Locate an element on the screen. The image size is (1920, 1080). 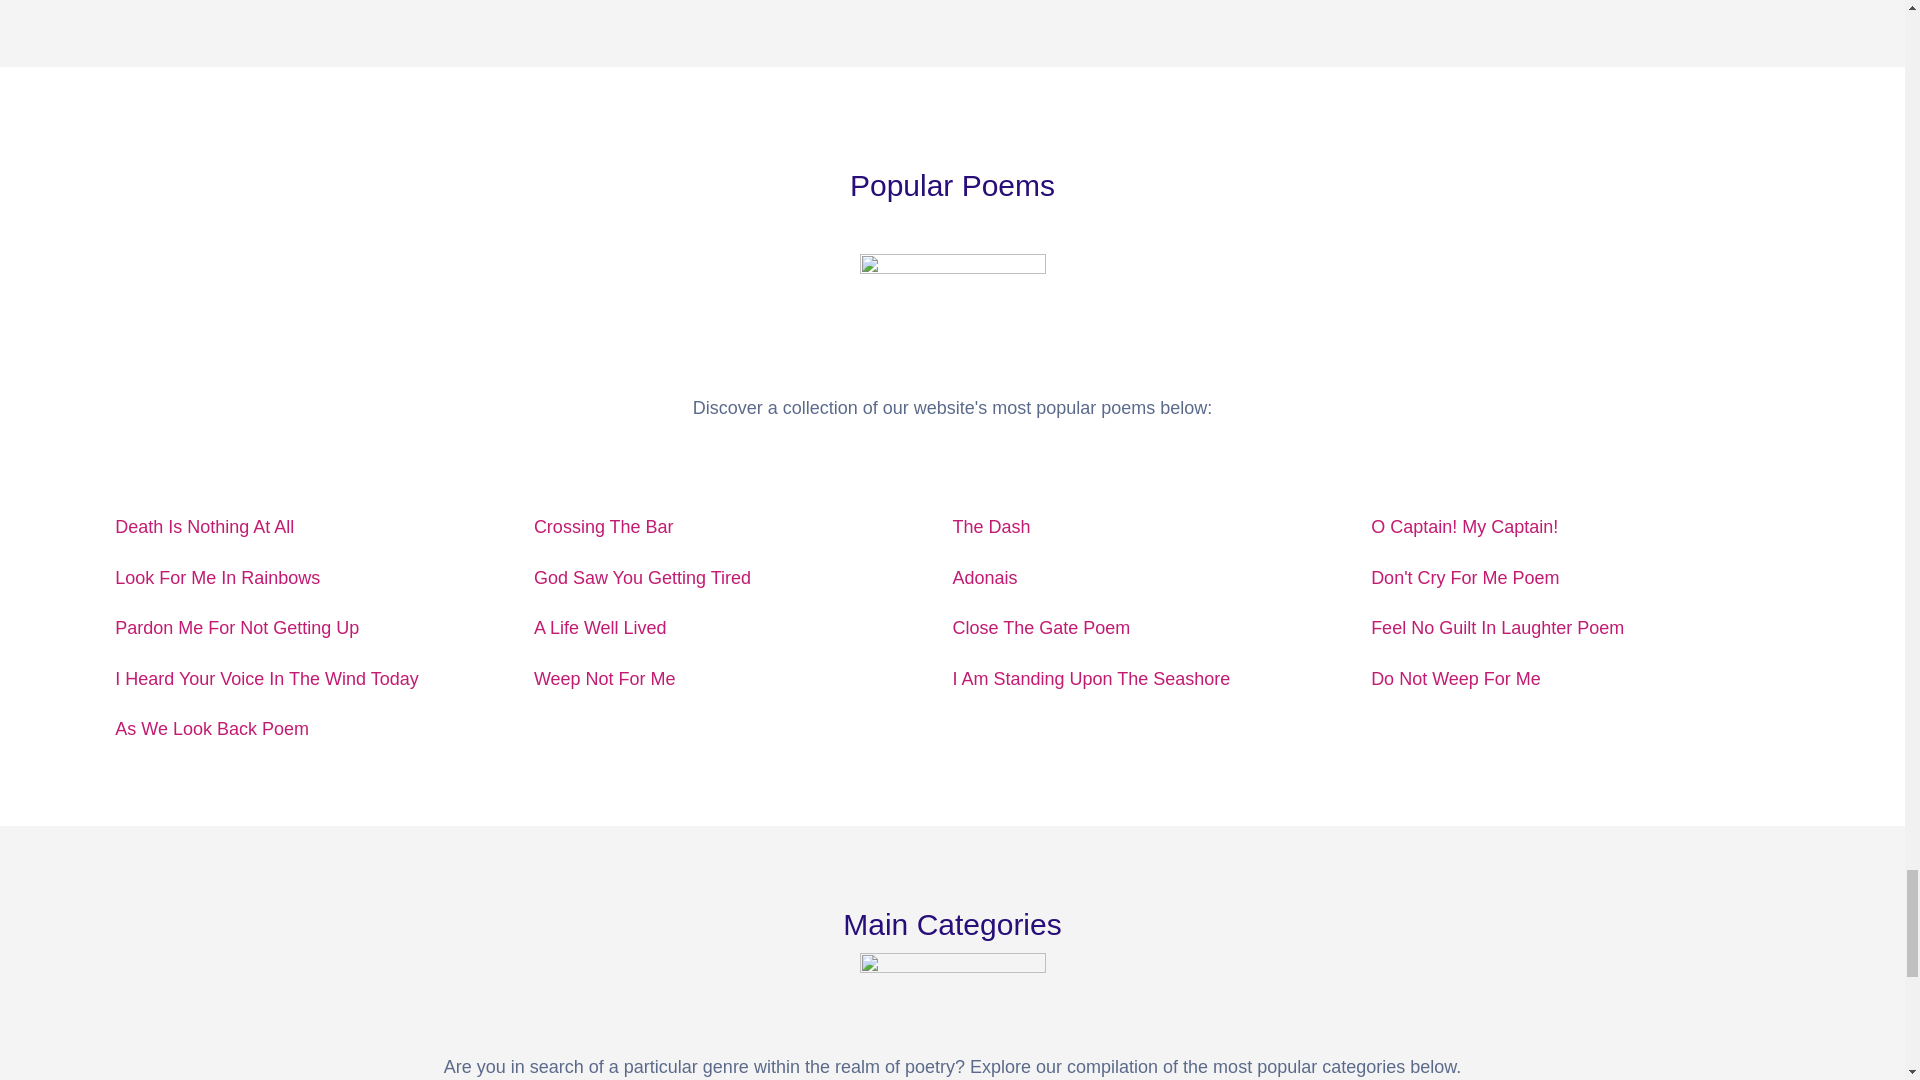
Death Is Nothing At All is located at coordinates (204, 526).